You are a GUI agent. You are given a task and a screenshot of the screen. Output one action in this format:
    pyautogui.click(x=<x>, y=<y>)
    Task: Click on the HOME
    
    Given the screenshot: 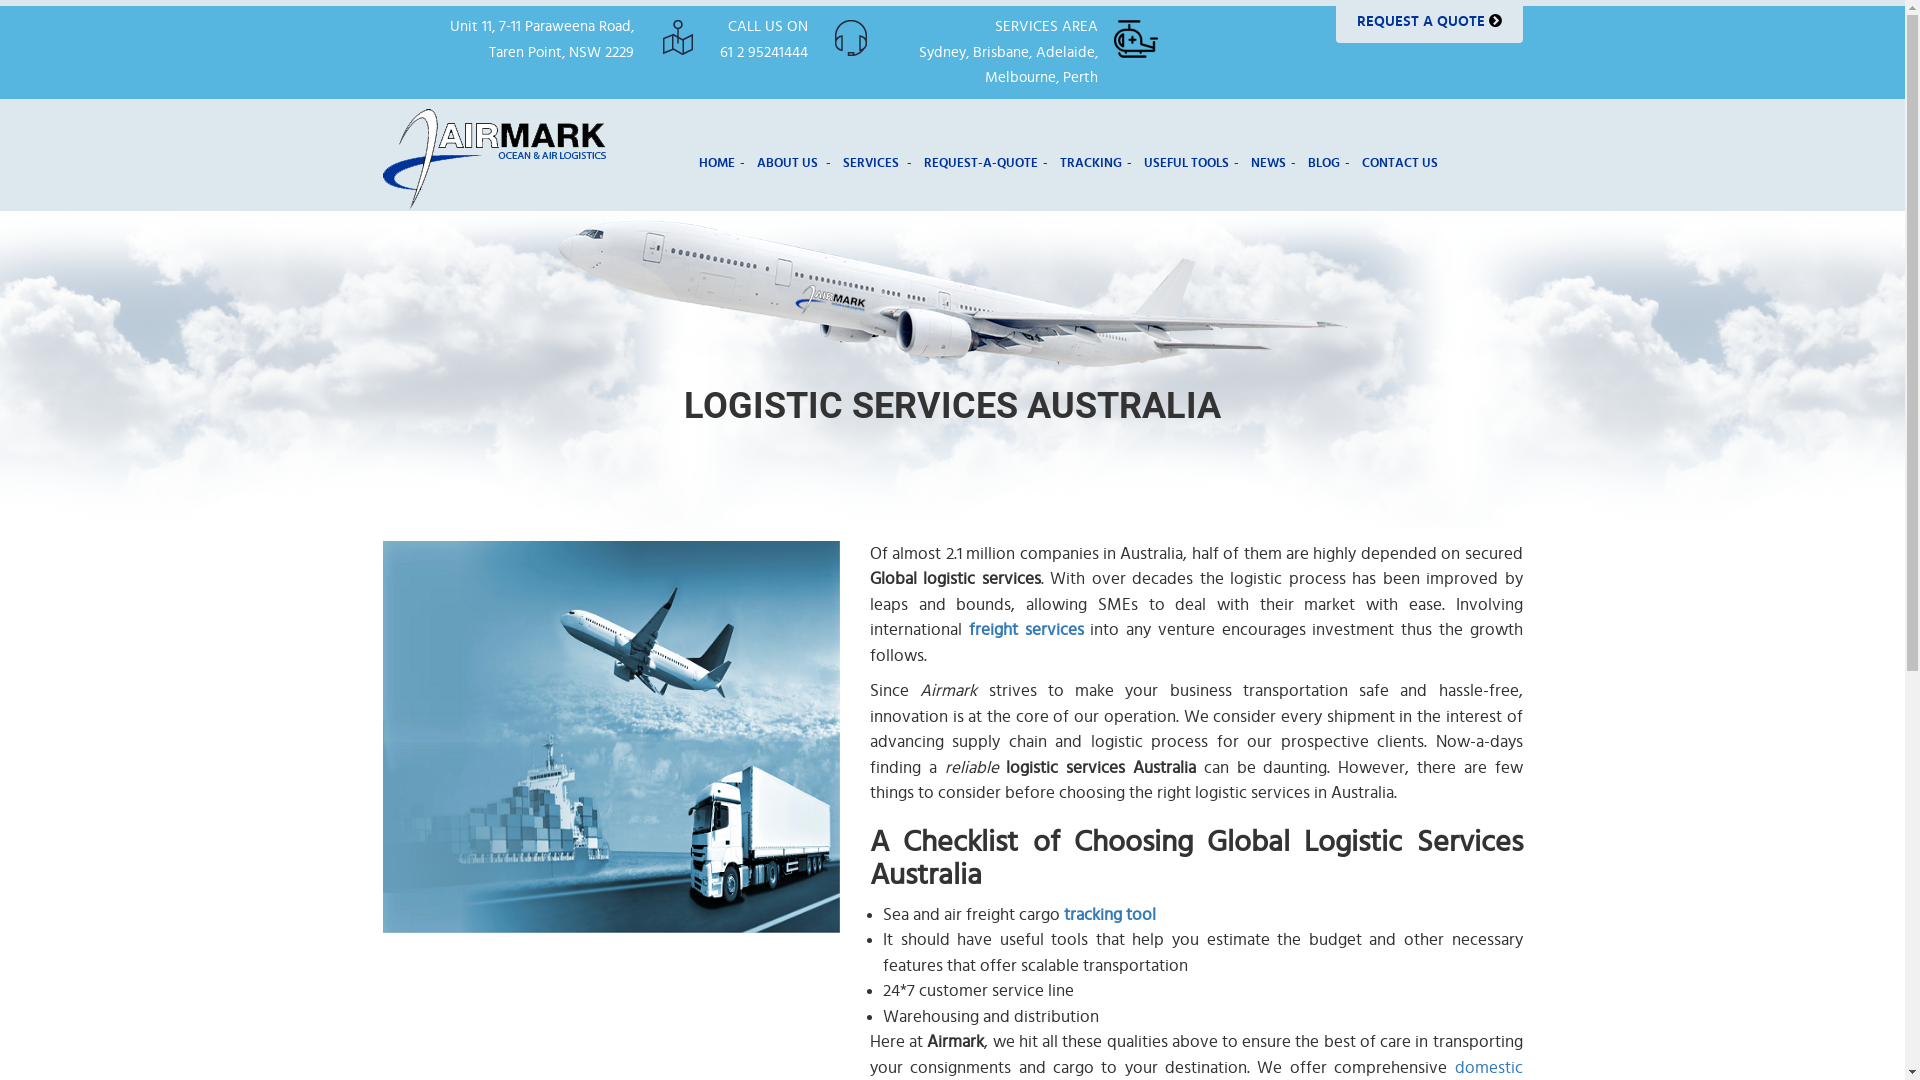 What is the action you would take?
    pyautogui.click(x=722, y=163)
    